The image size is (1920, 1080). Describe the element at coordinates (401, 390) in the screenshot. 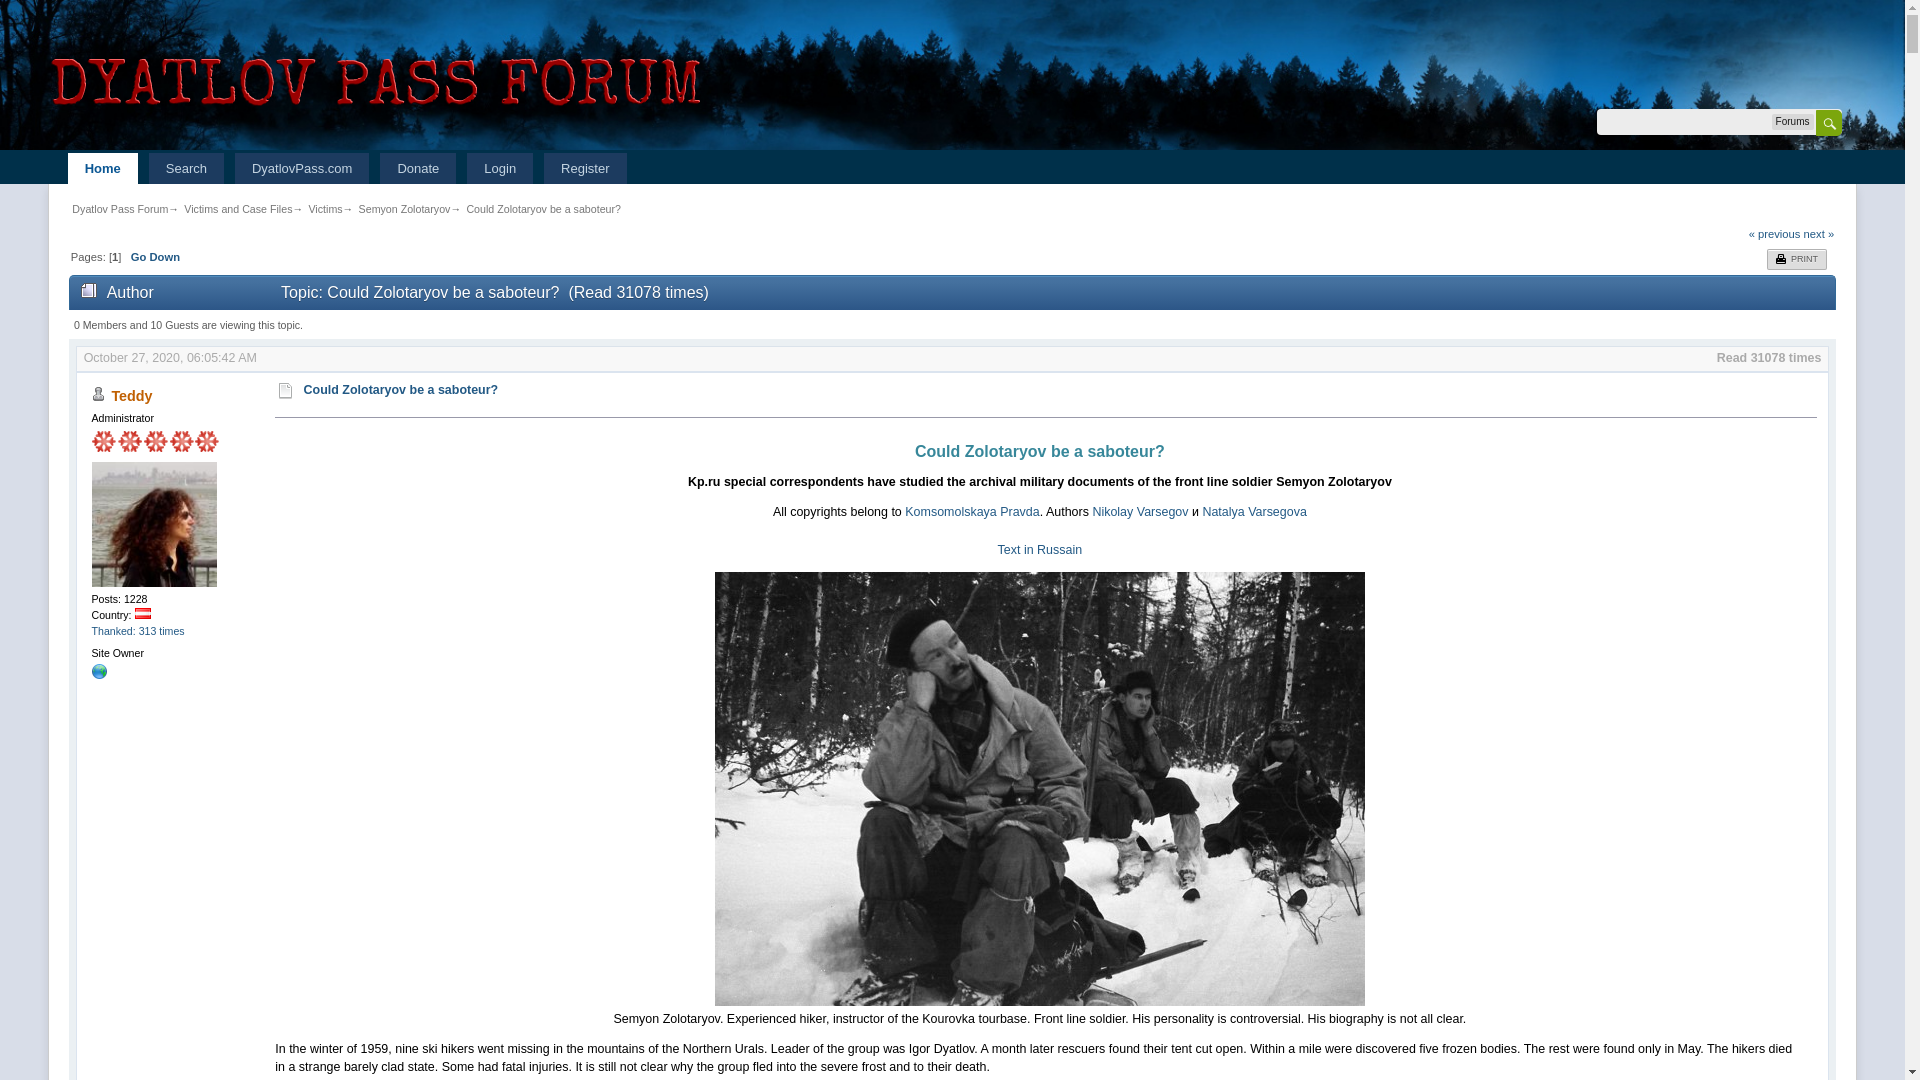

I see `Could Zolotaryov be a saboteur?` at that location.